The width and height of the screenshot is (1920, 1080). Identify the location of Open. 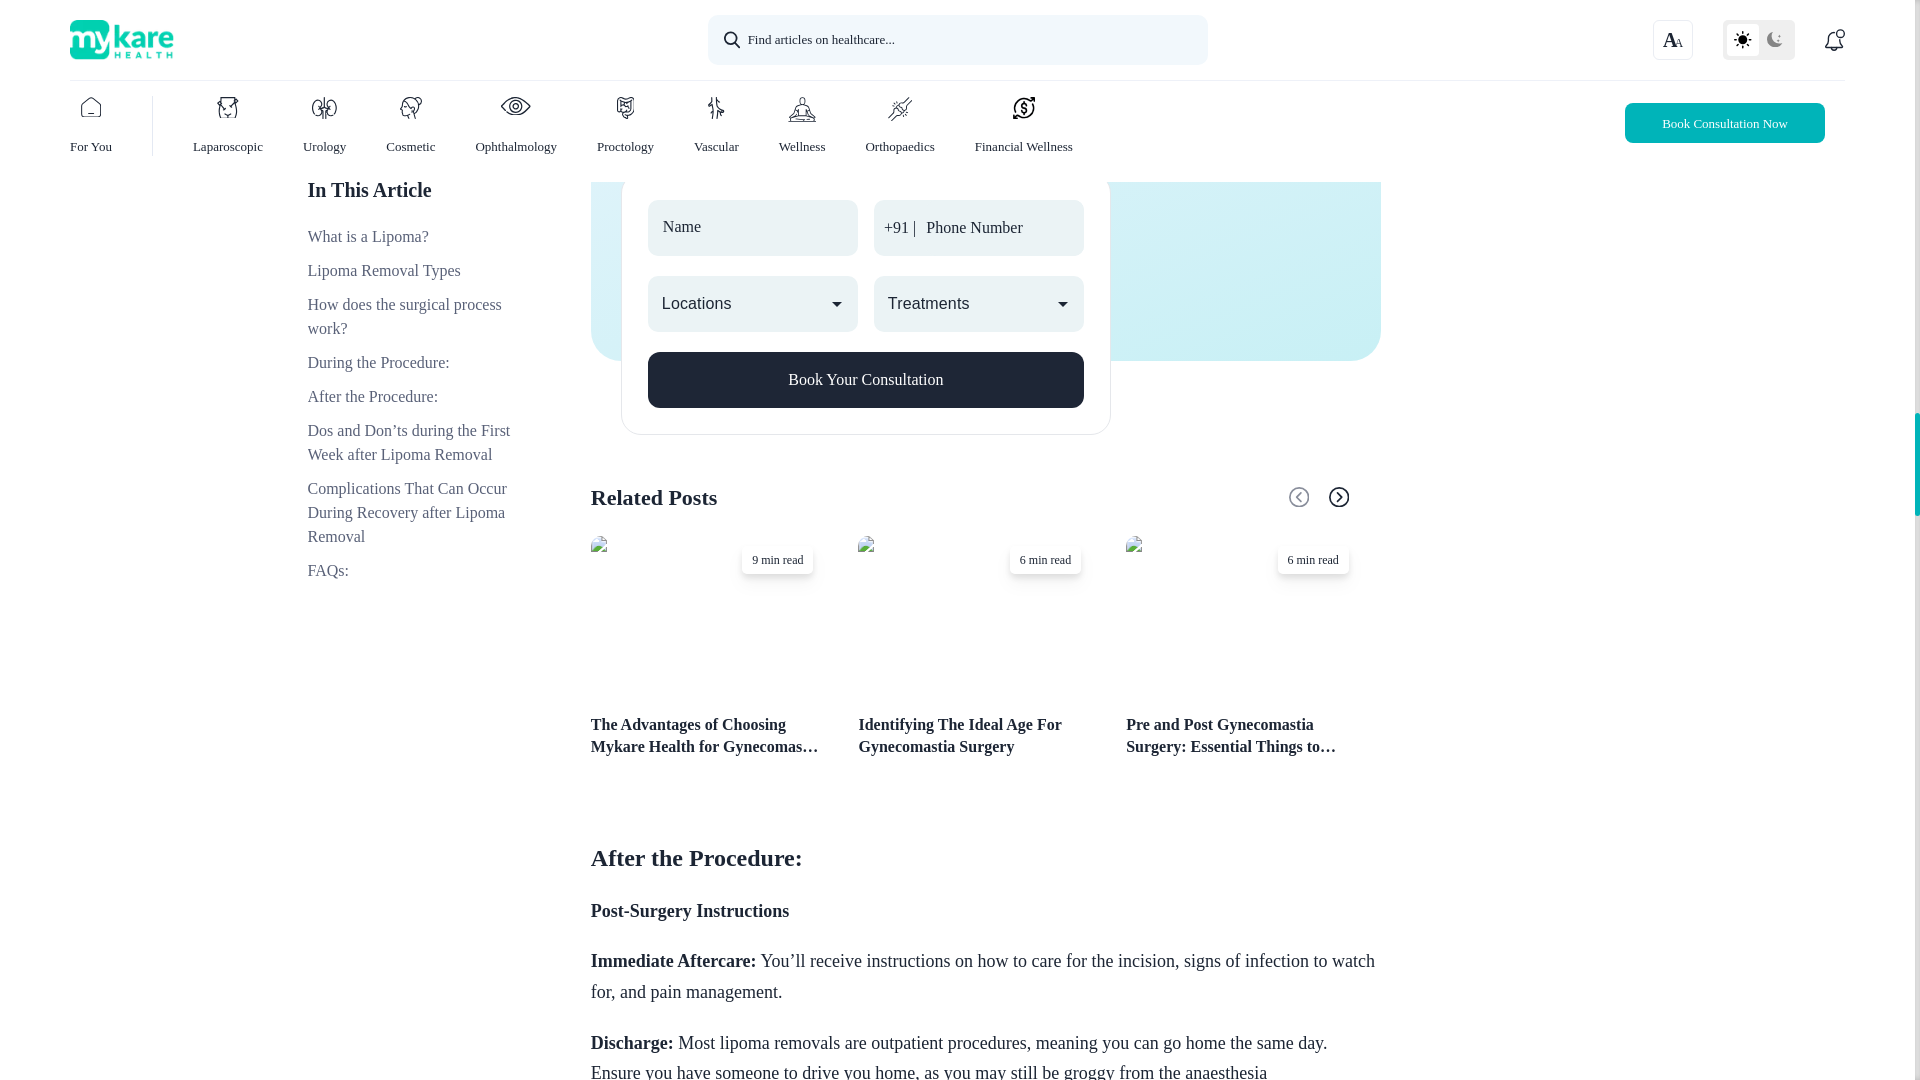
(836, 304).